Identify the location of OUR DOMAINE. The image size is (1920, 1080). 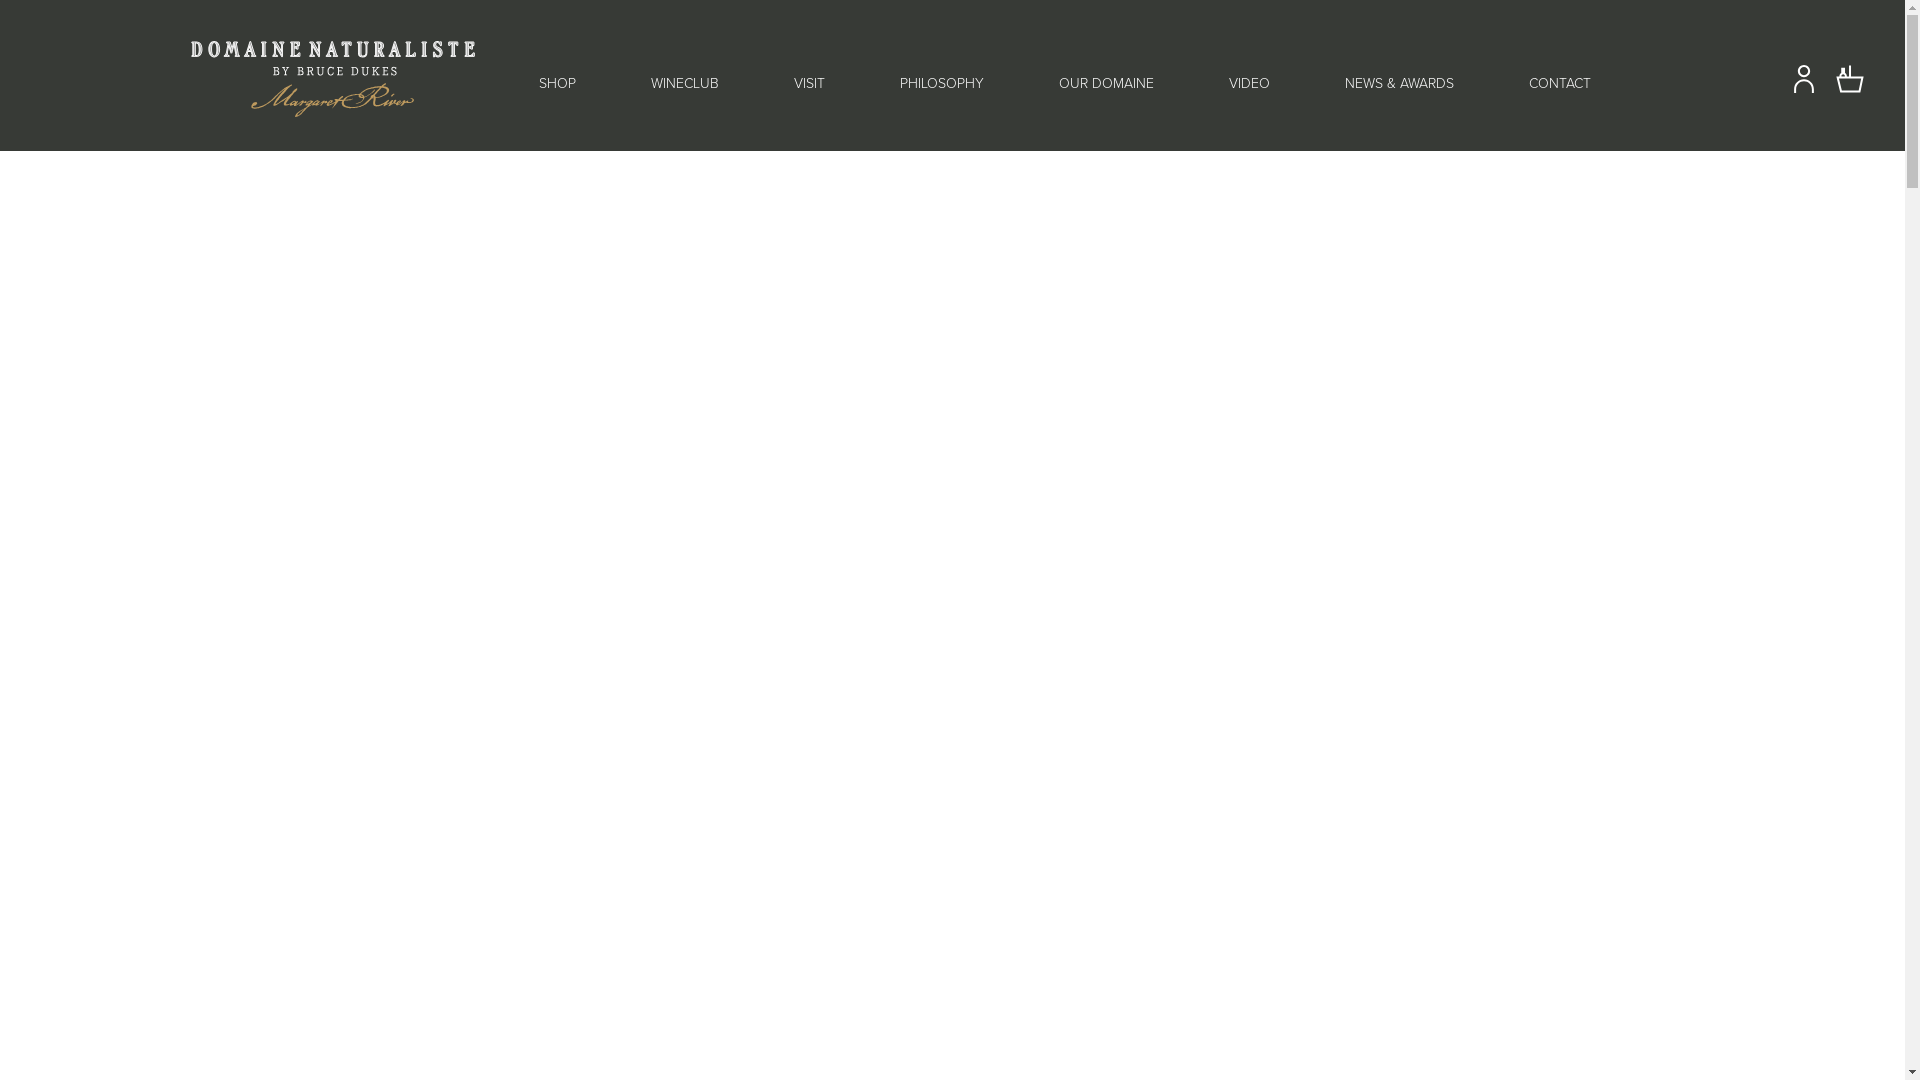
(1106, 82).